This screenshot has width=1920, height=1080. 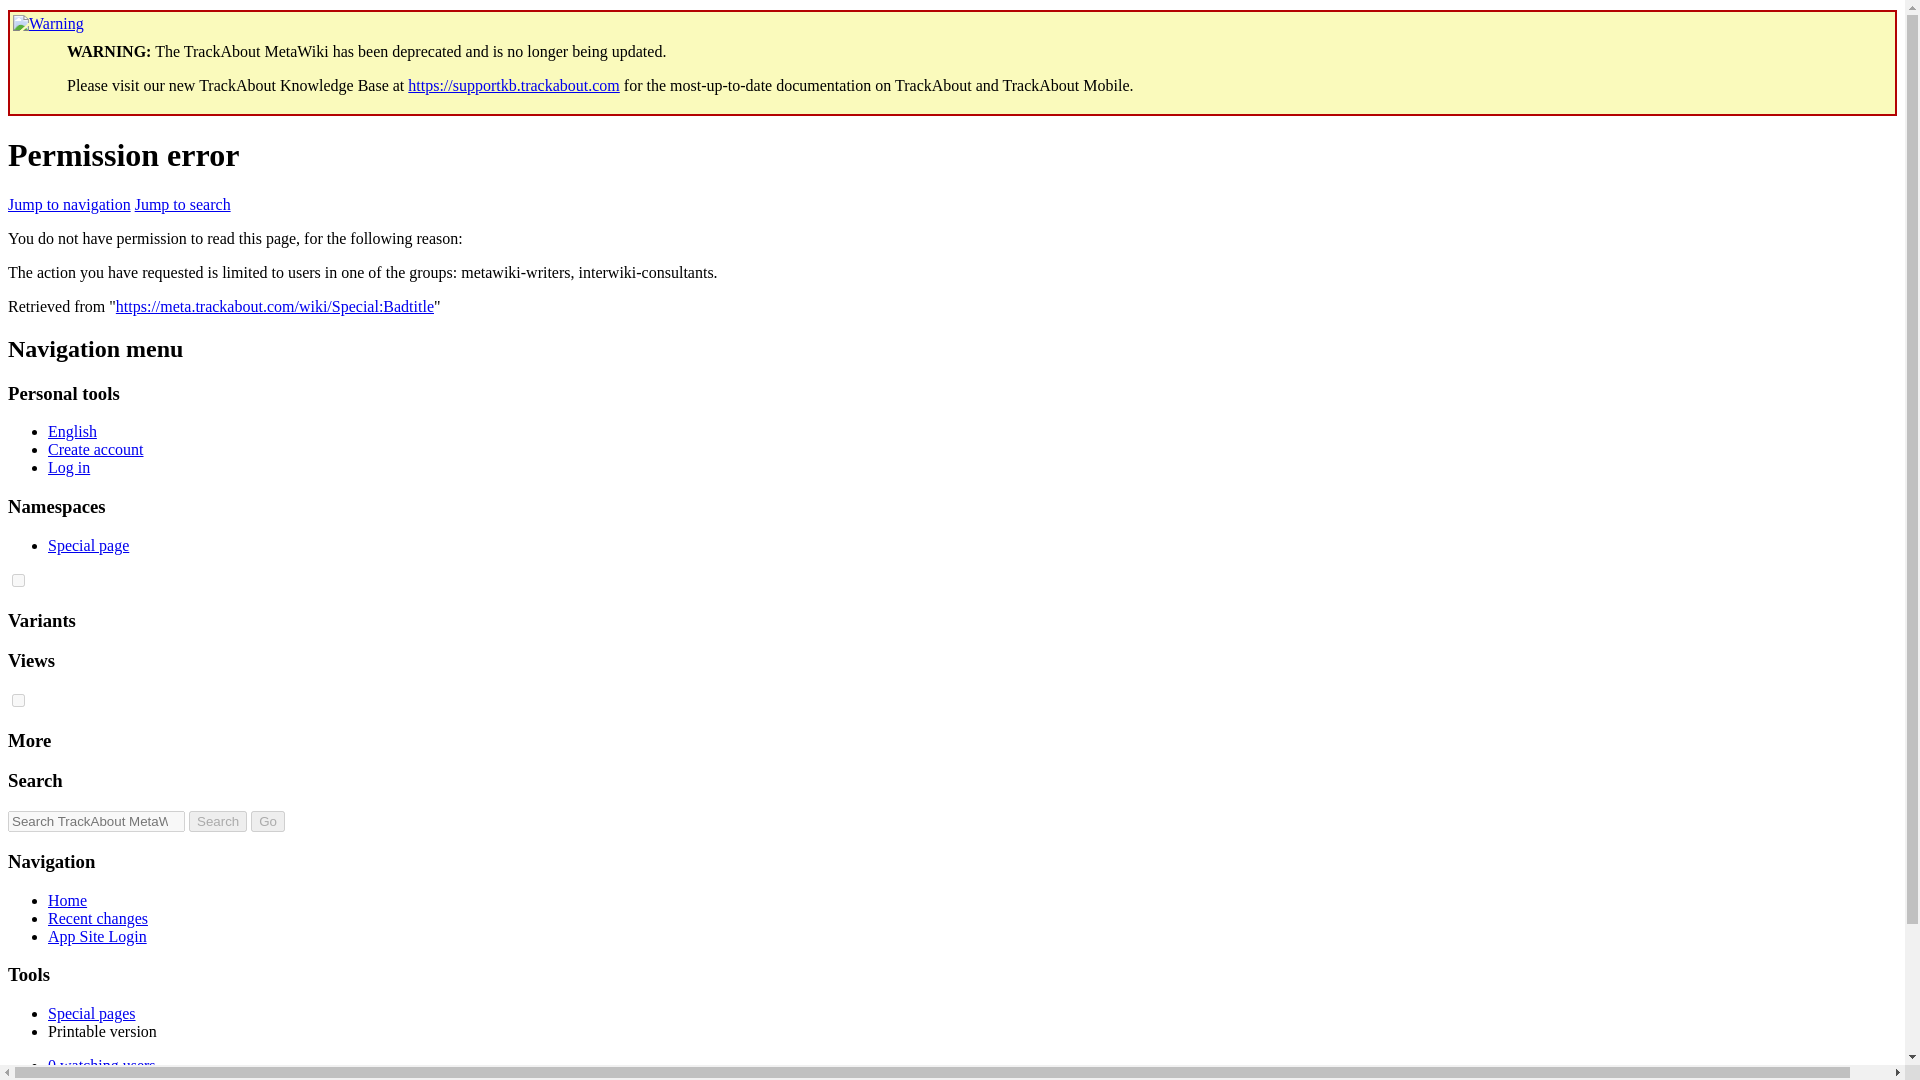 What do you see at coordinates (218, 821) in the screenshot?
I see `Search the pages for this text` at bounding box center [218, 821].